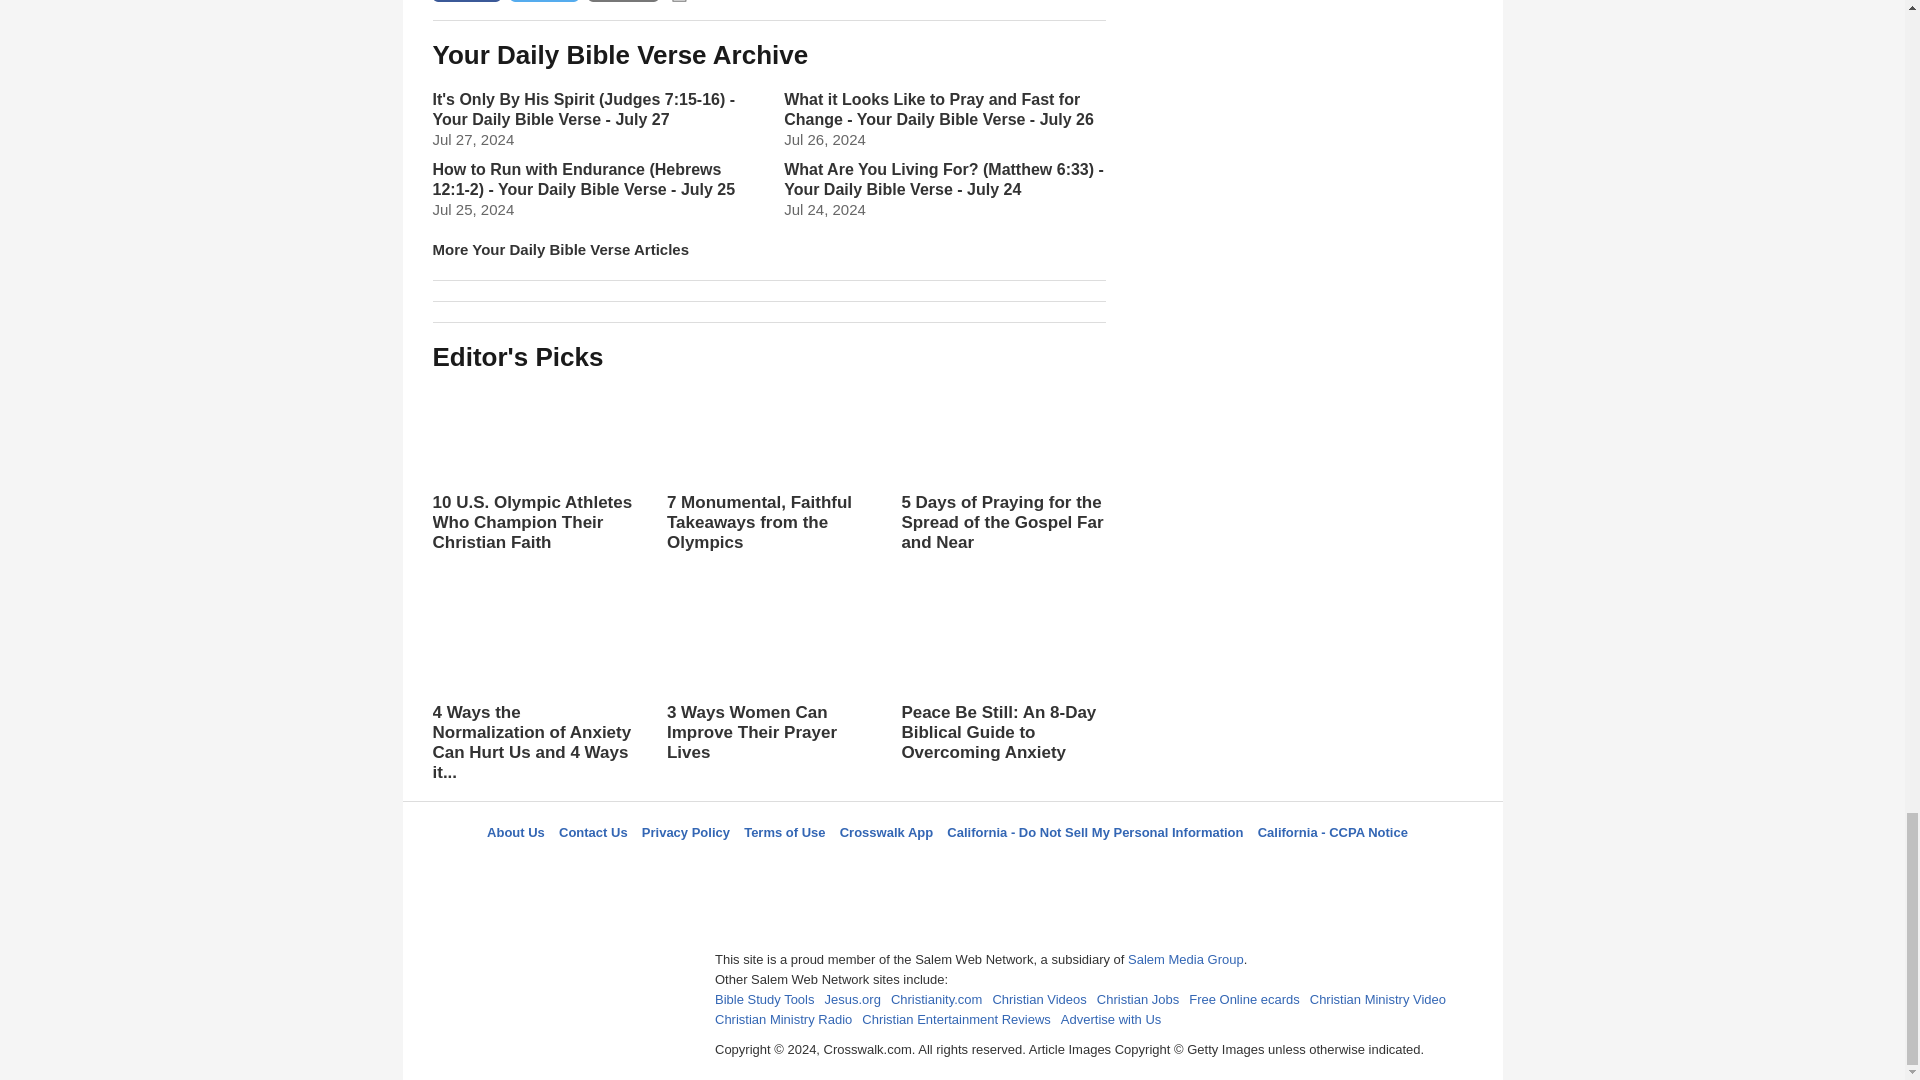 The height and width of the screenshot is (1080, 1920). I want to click on Facebook, so click(851, 868).